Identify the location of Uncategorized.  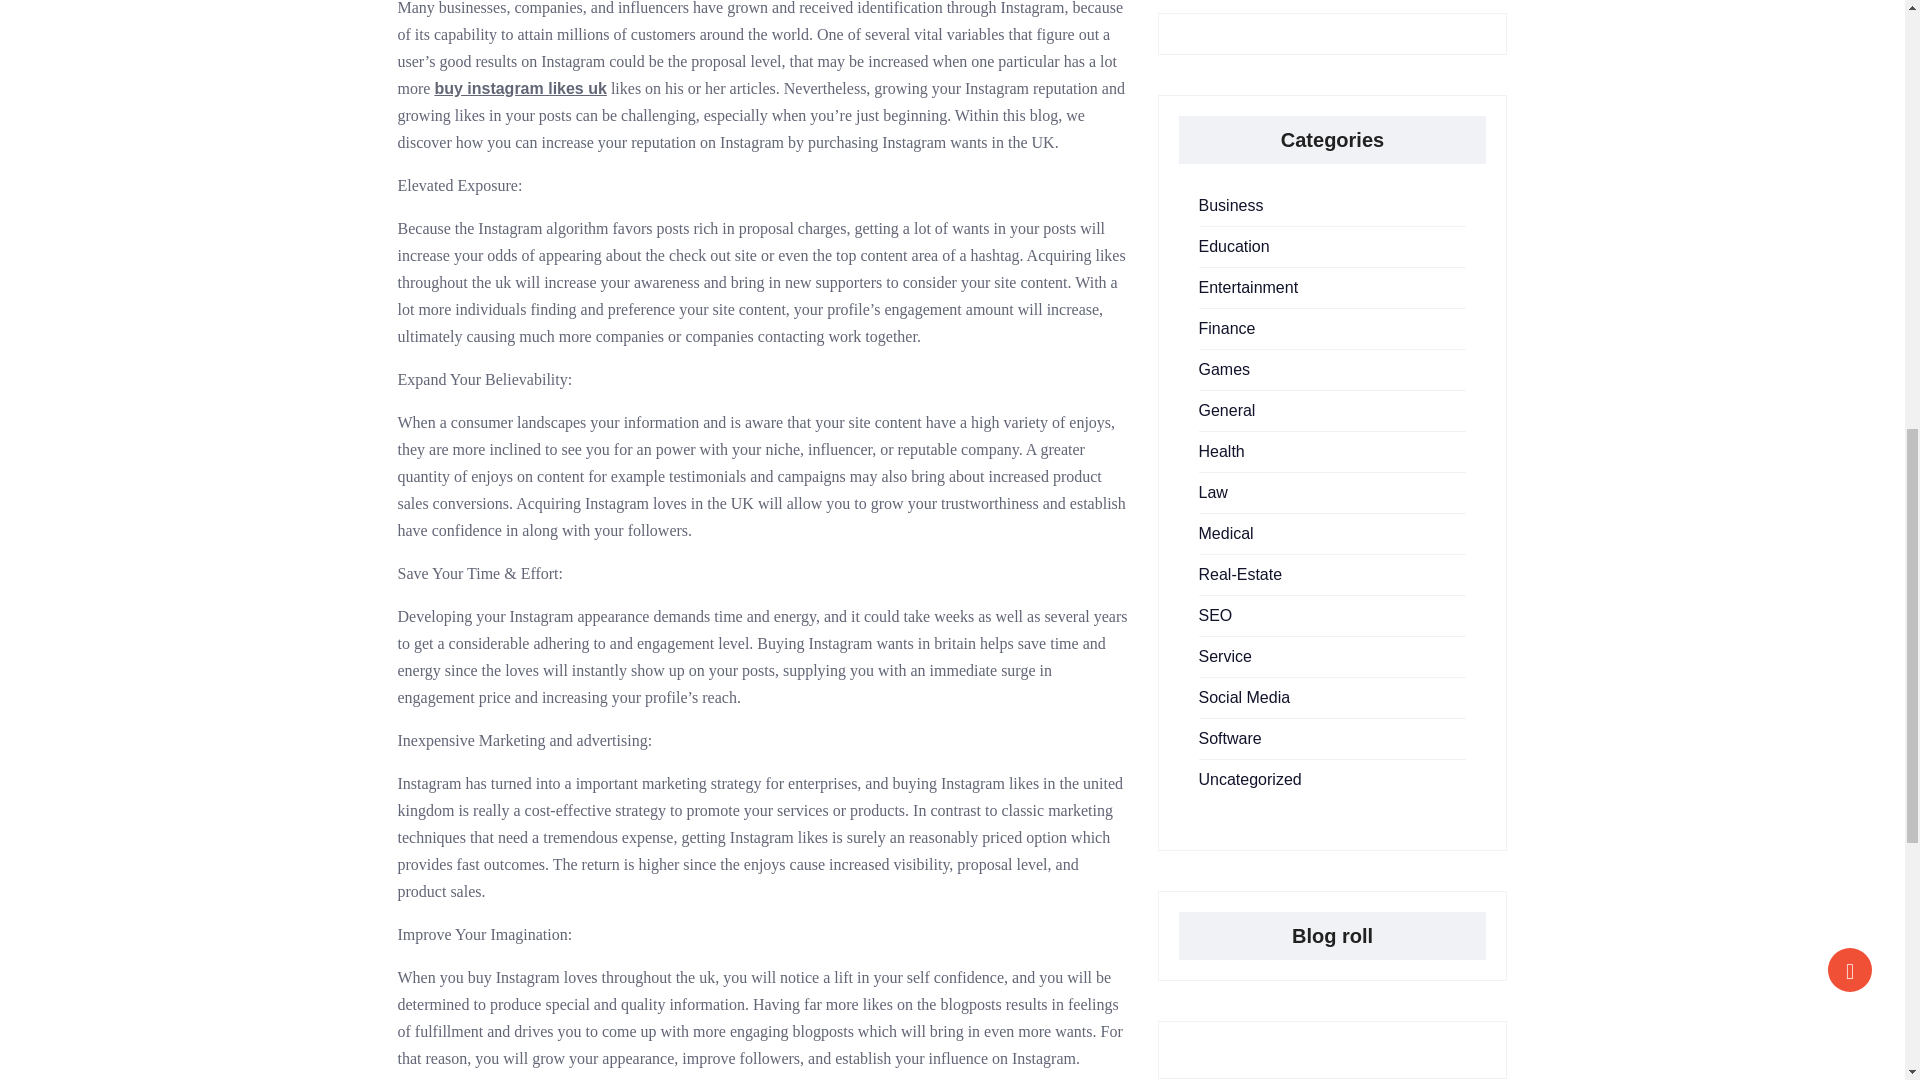
(1250, 780).